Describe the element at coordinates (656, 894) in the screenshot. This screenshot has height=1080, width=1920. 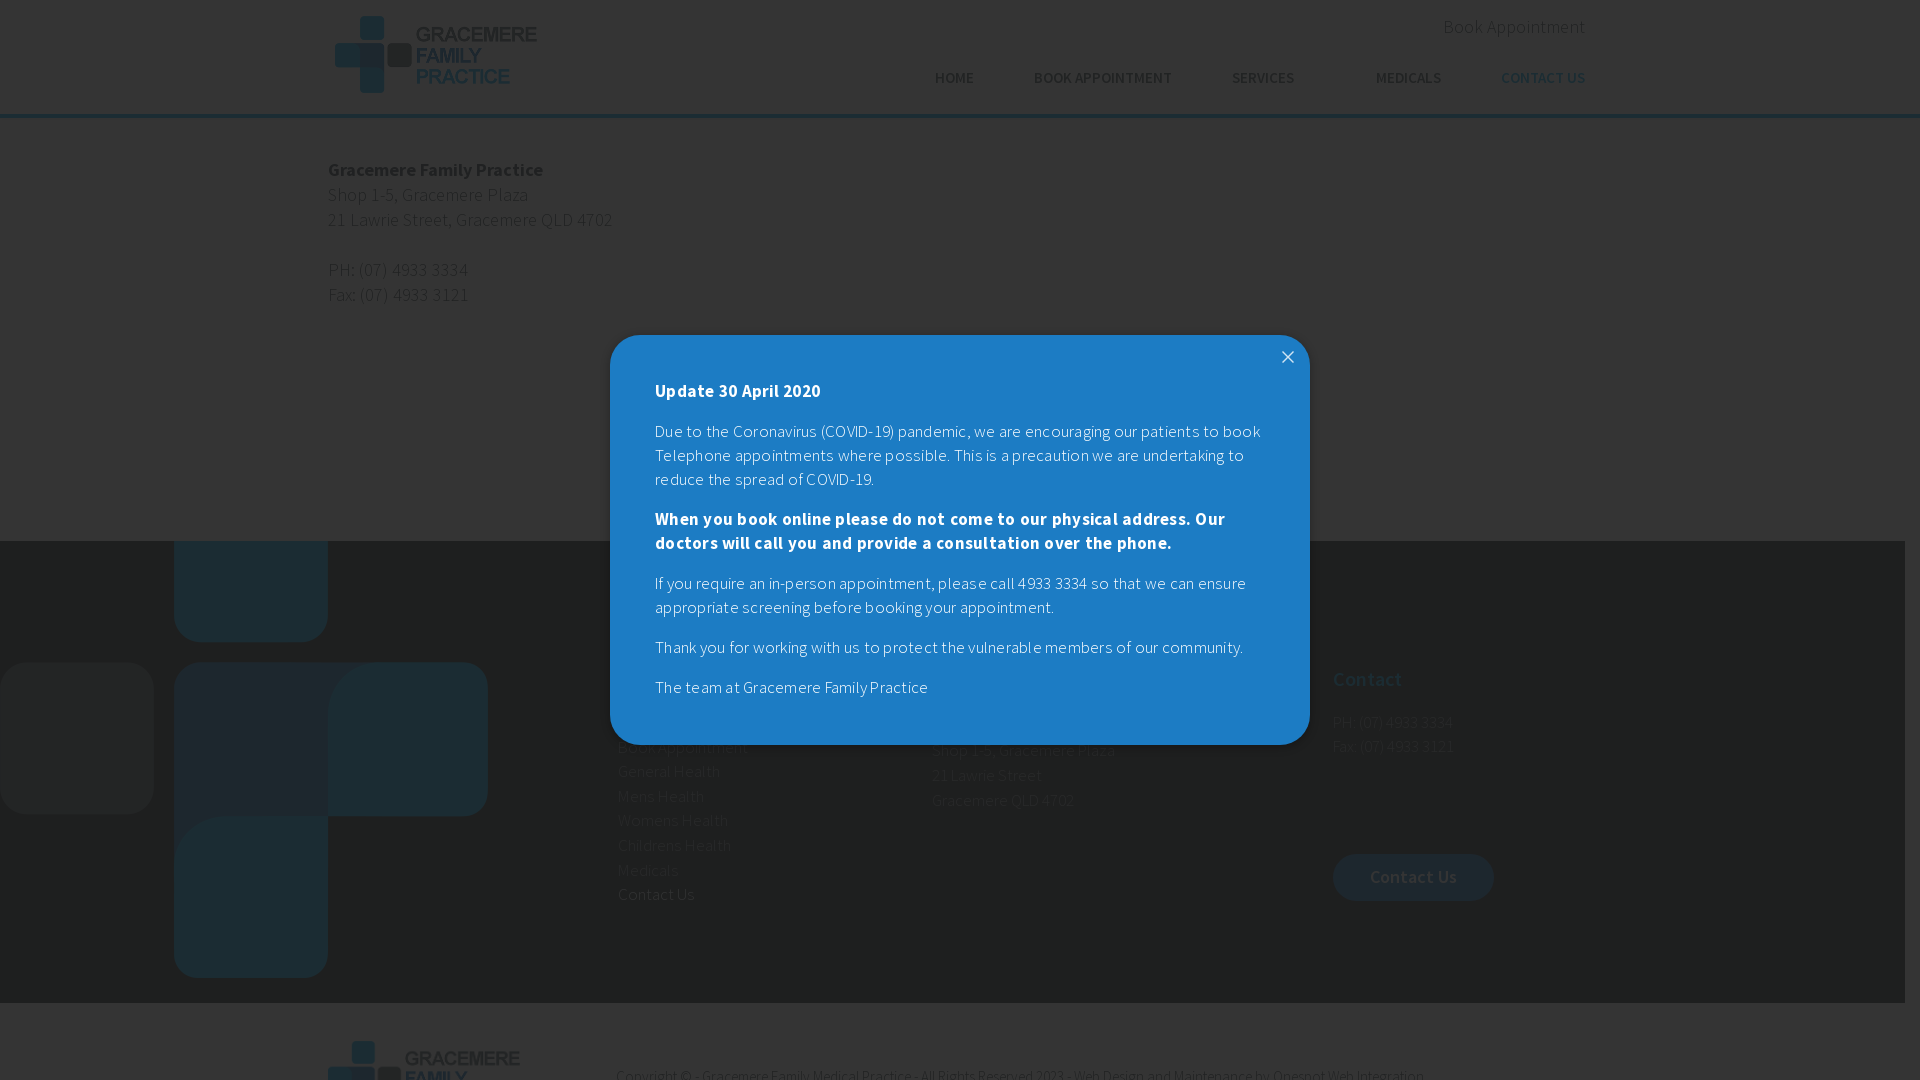
I see `Contact Us` at that location.